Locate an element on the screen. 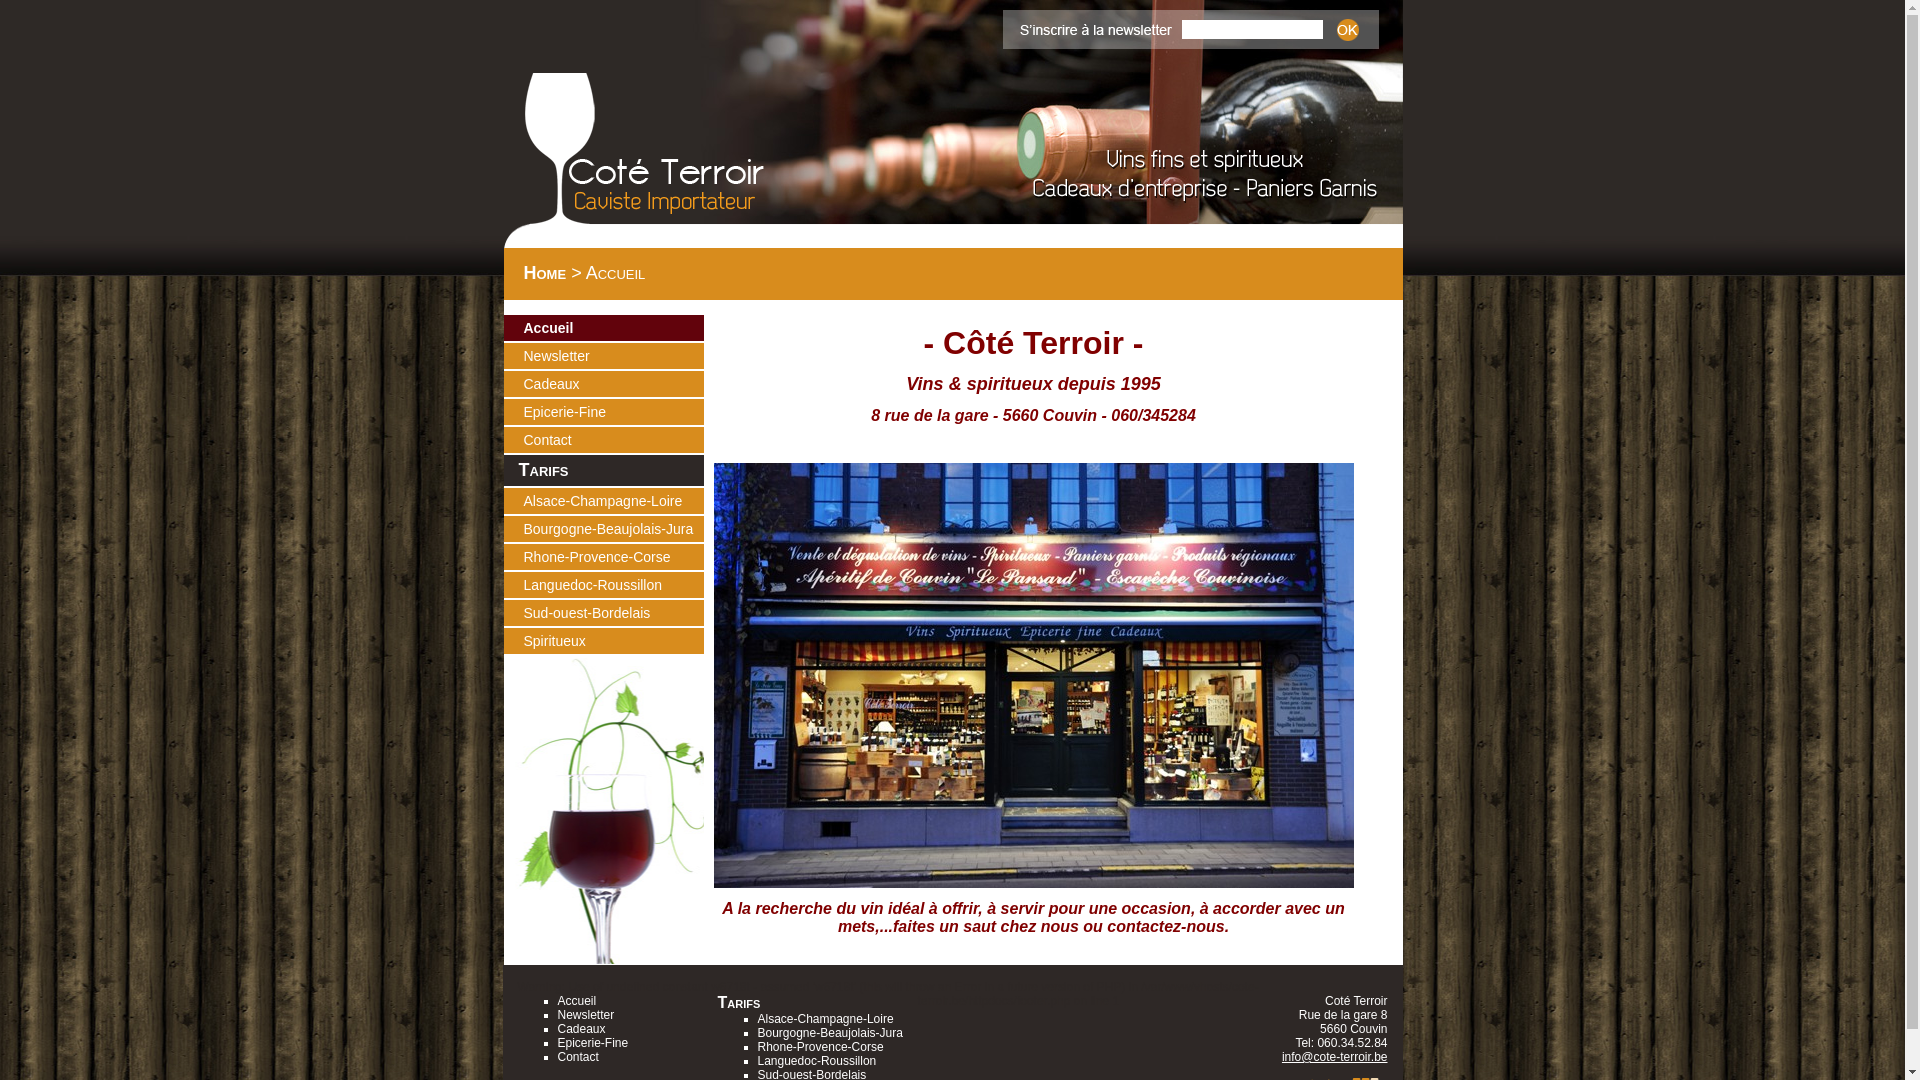 Image resolution: width=1920 pixels, height=1080 pixels. Epicerie-Fine is located at coordinates (594, 1043).